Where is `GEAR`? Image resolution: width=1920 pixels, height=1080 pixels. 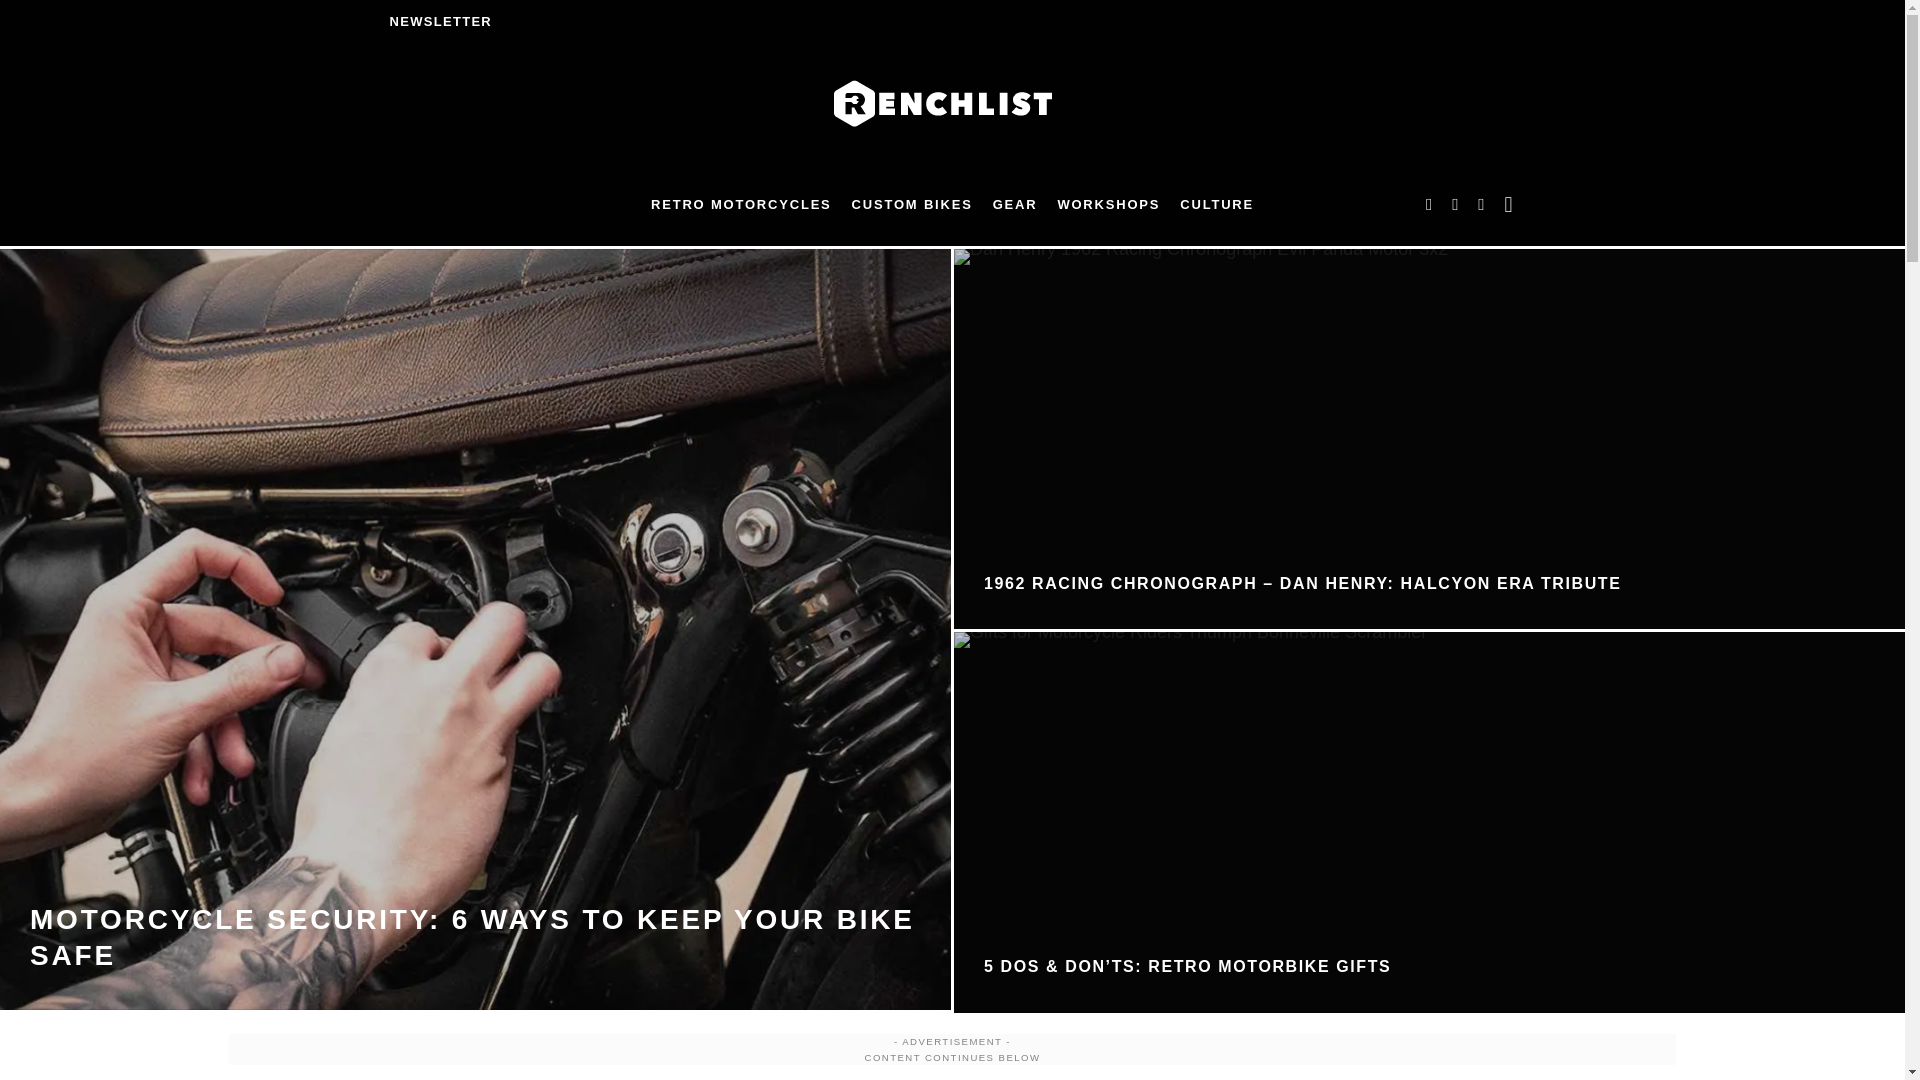
GEAR is located at coordinates (1016, 204).